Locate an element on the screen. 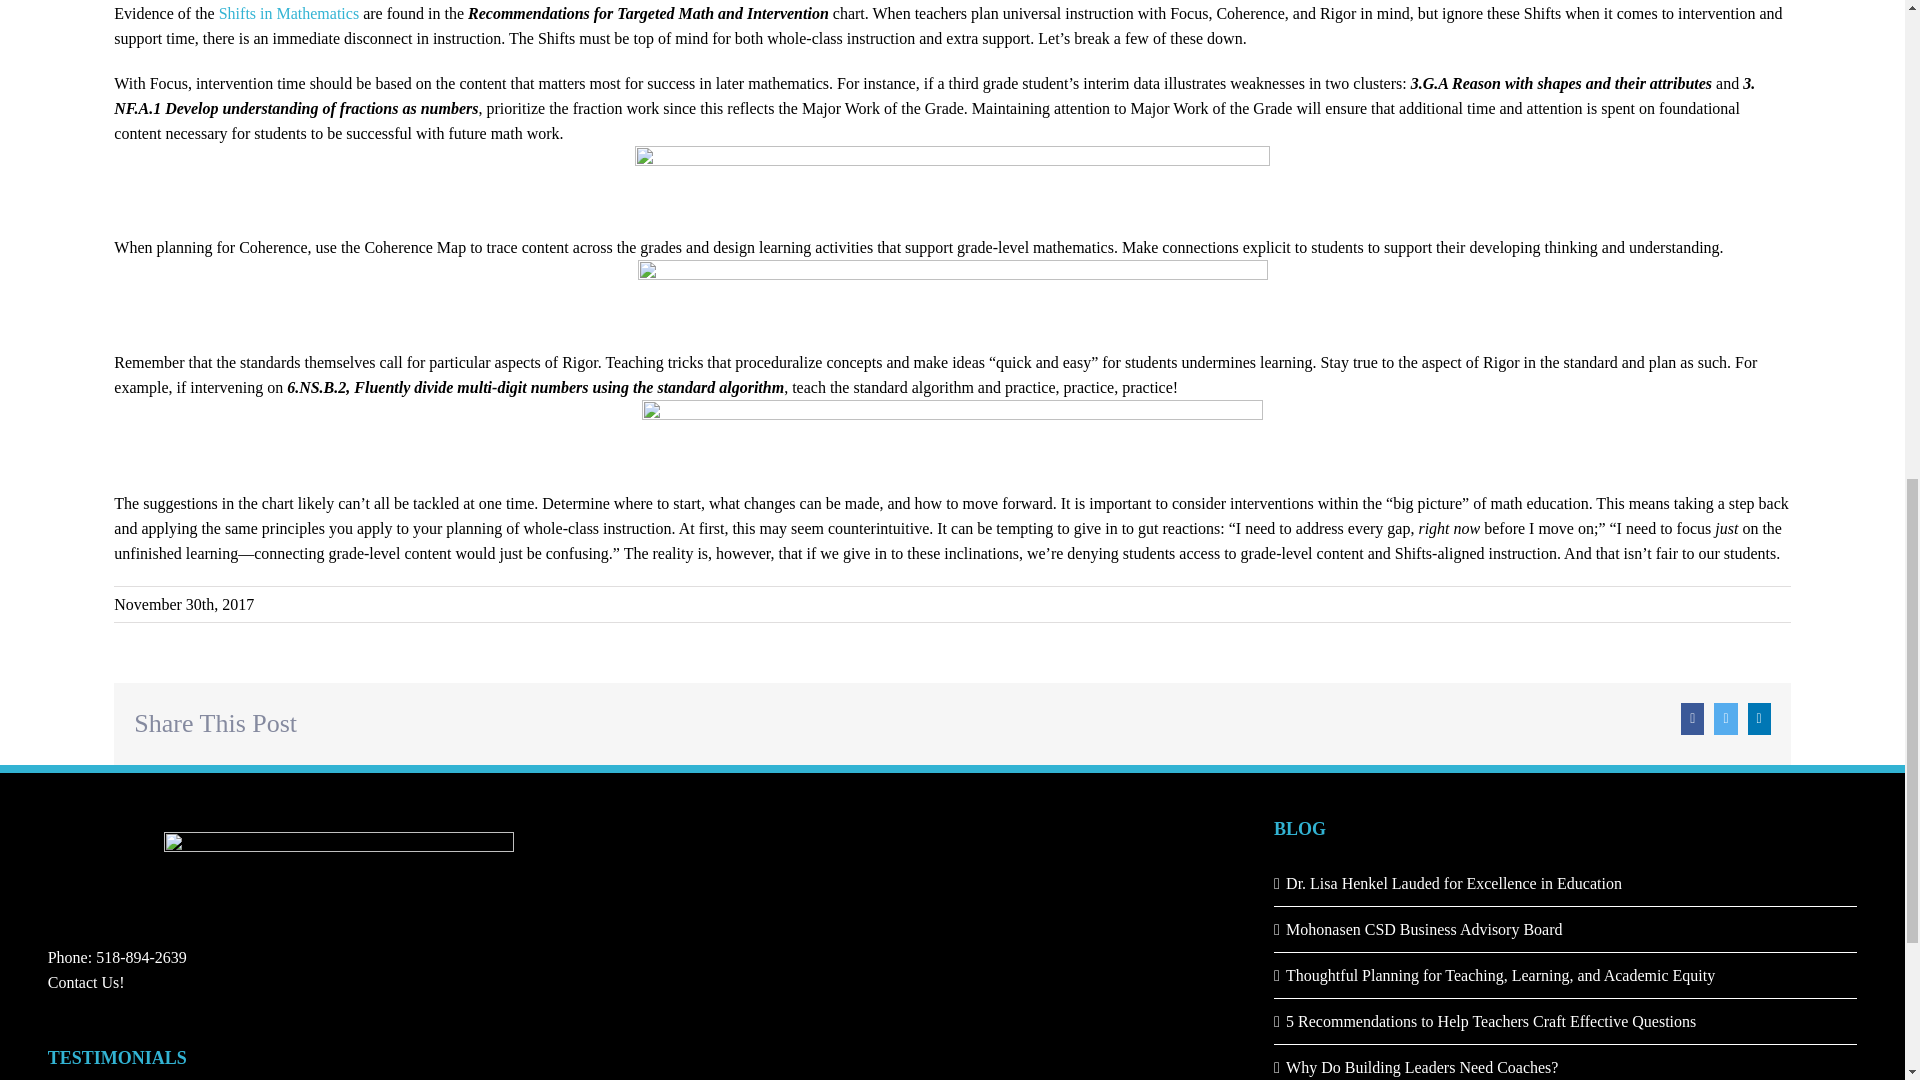 This screenshot has height=1080, width=1920. Shifts in Mathematics is located at coordinates (288, 13).